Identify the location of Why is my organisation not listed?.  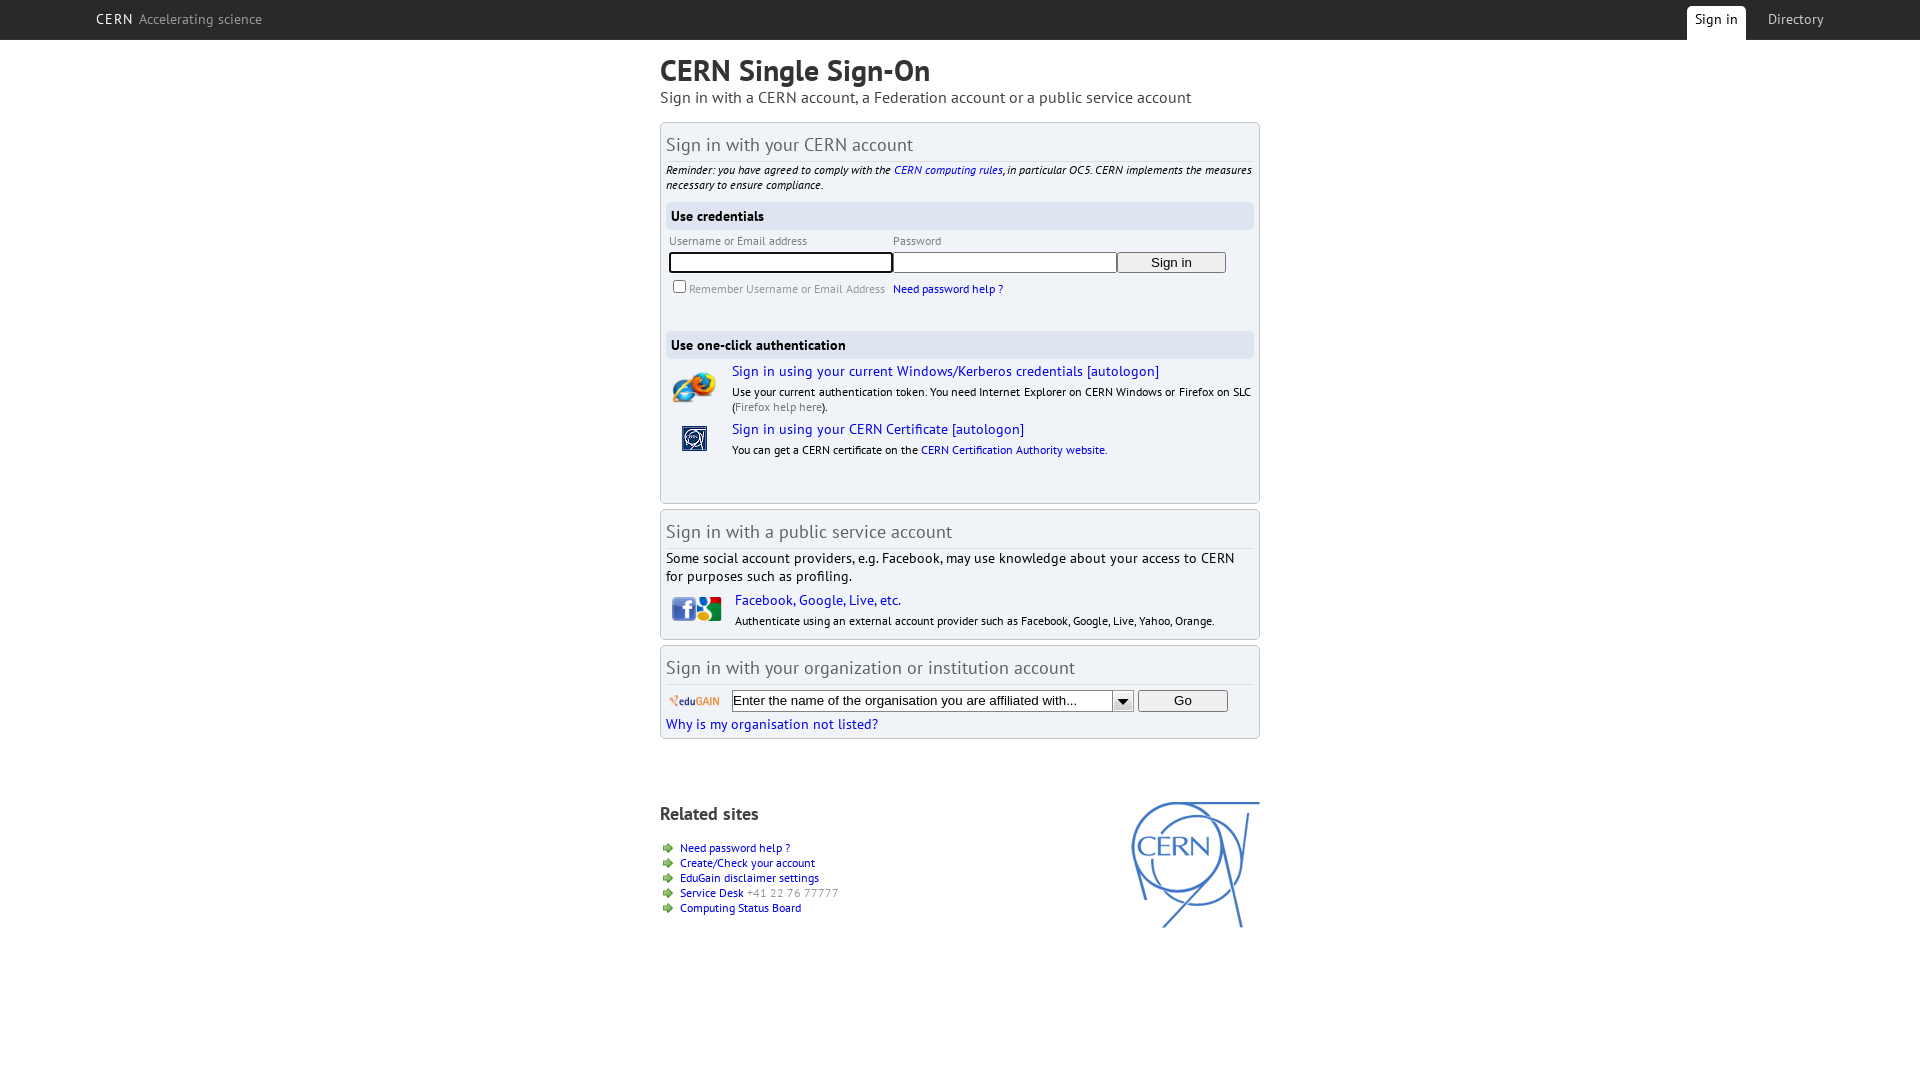
(772, 724).